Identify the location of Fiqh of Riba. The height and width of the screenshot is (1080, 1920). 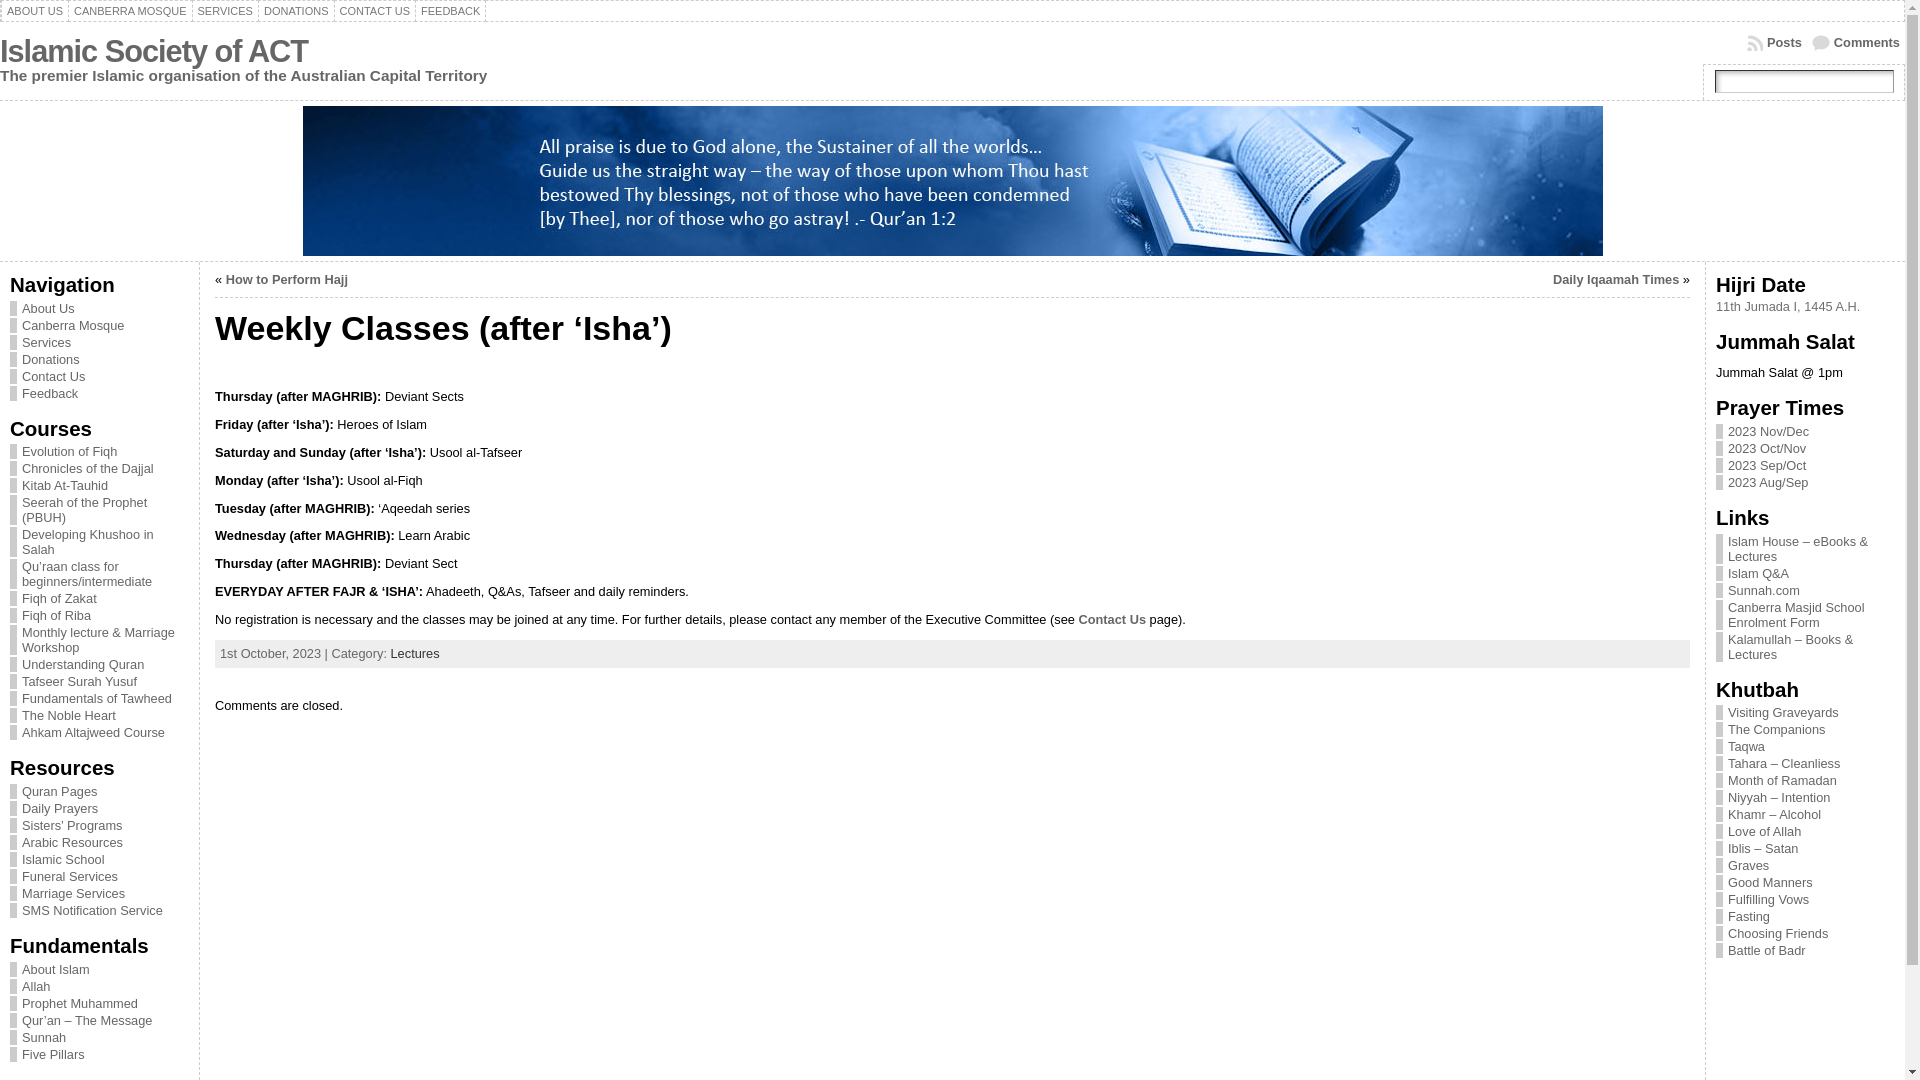
(100, 616).